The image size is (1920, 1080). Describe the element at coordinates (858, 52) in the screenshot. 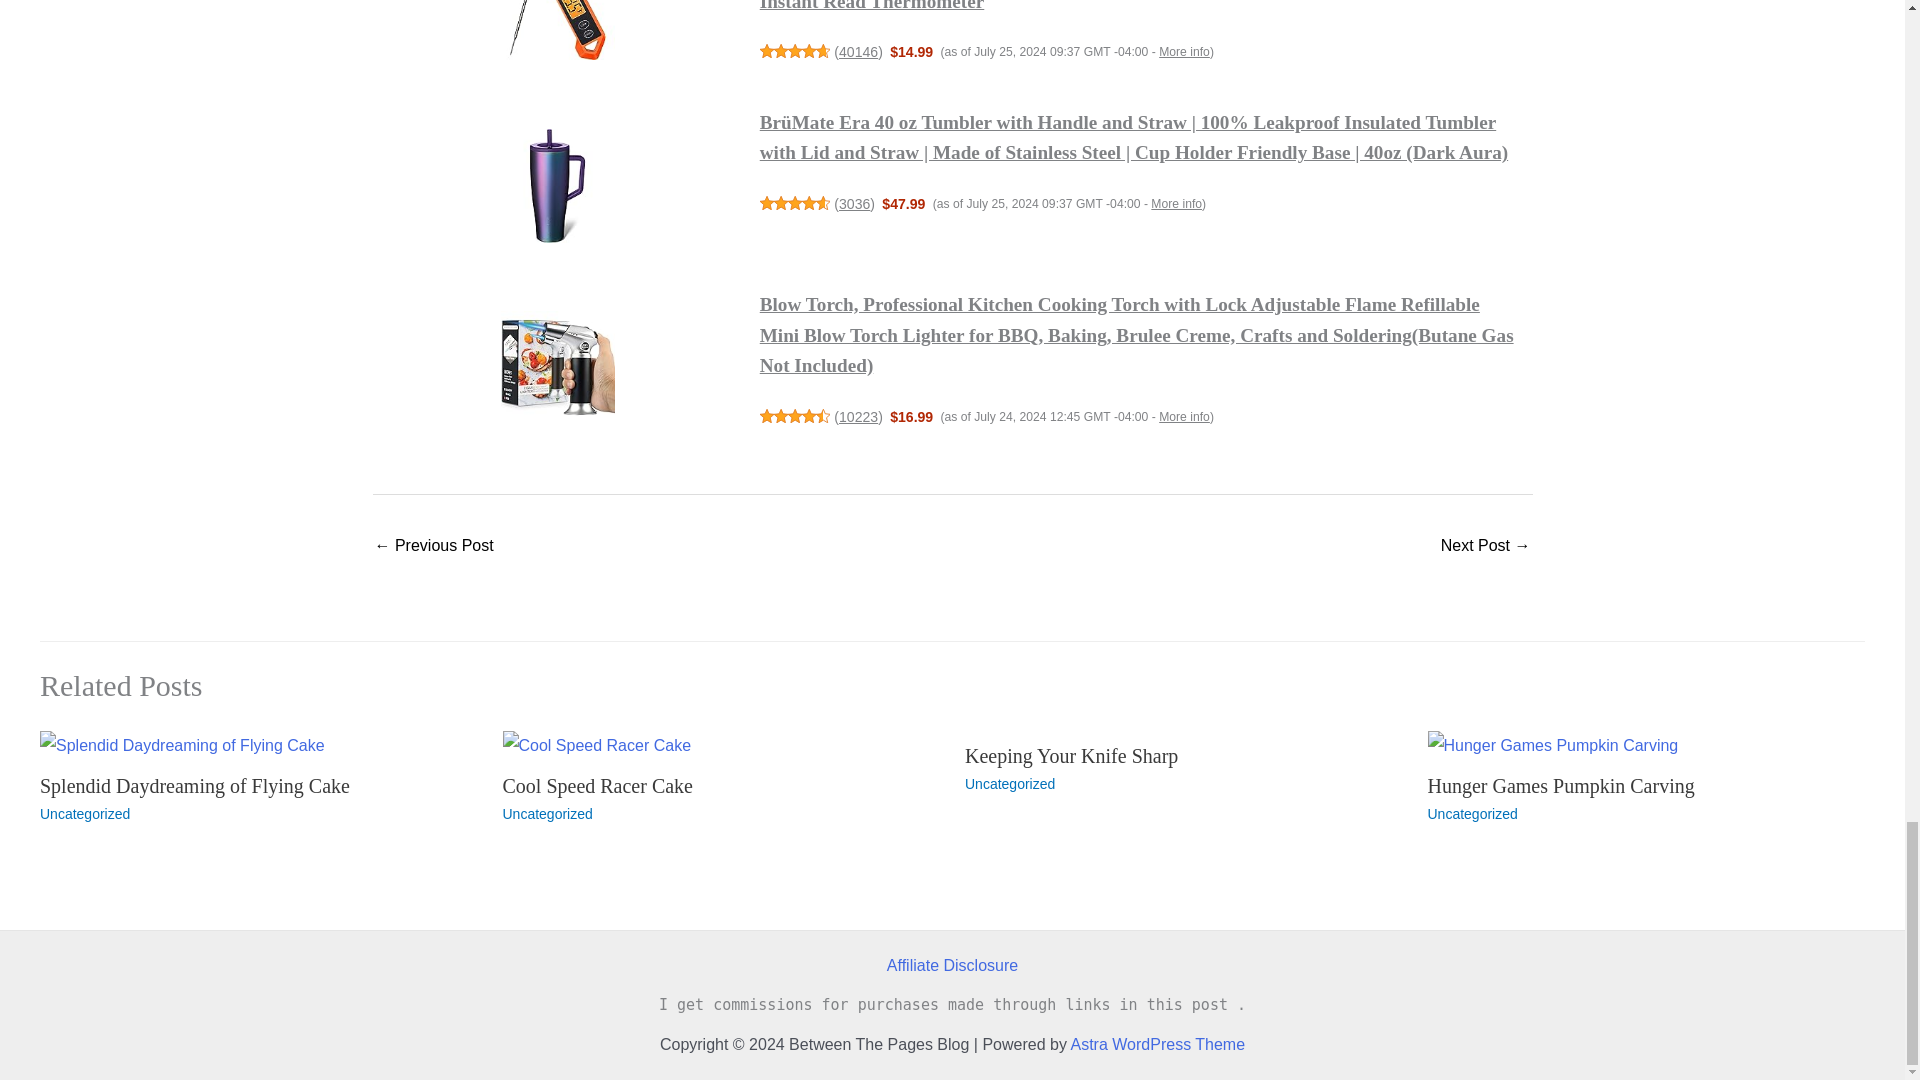

I see `40146` at that location.